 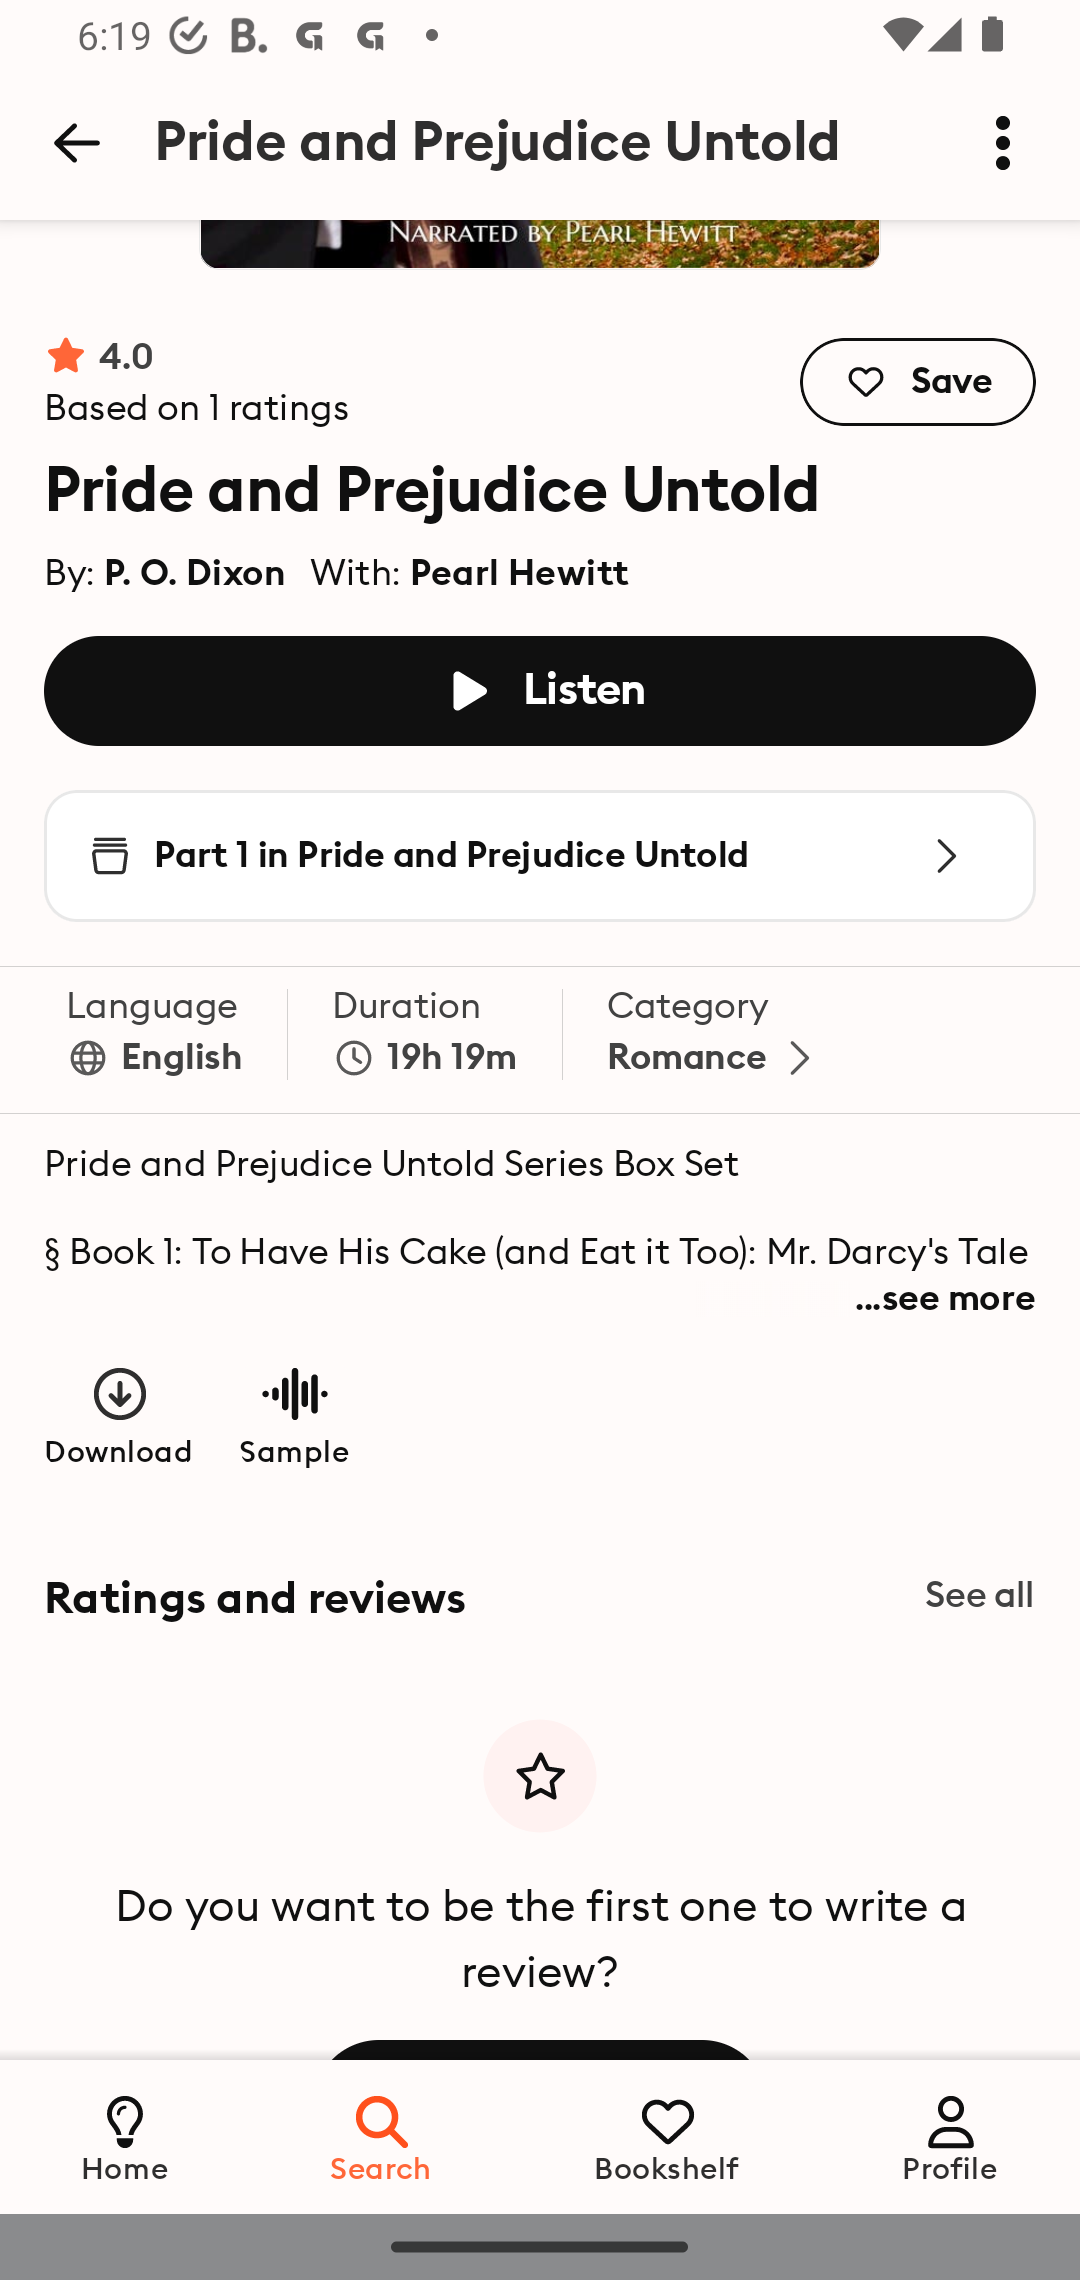 What do you see at coordinates (540, 690) in the screenshot?
I see `Listen Listen to book` at bounding box center [540, 690].